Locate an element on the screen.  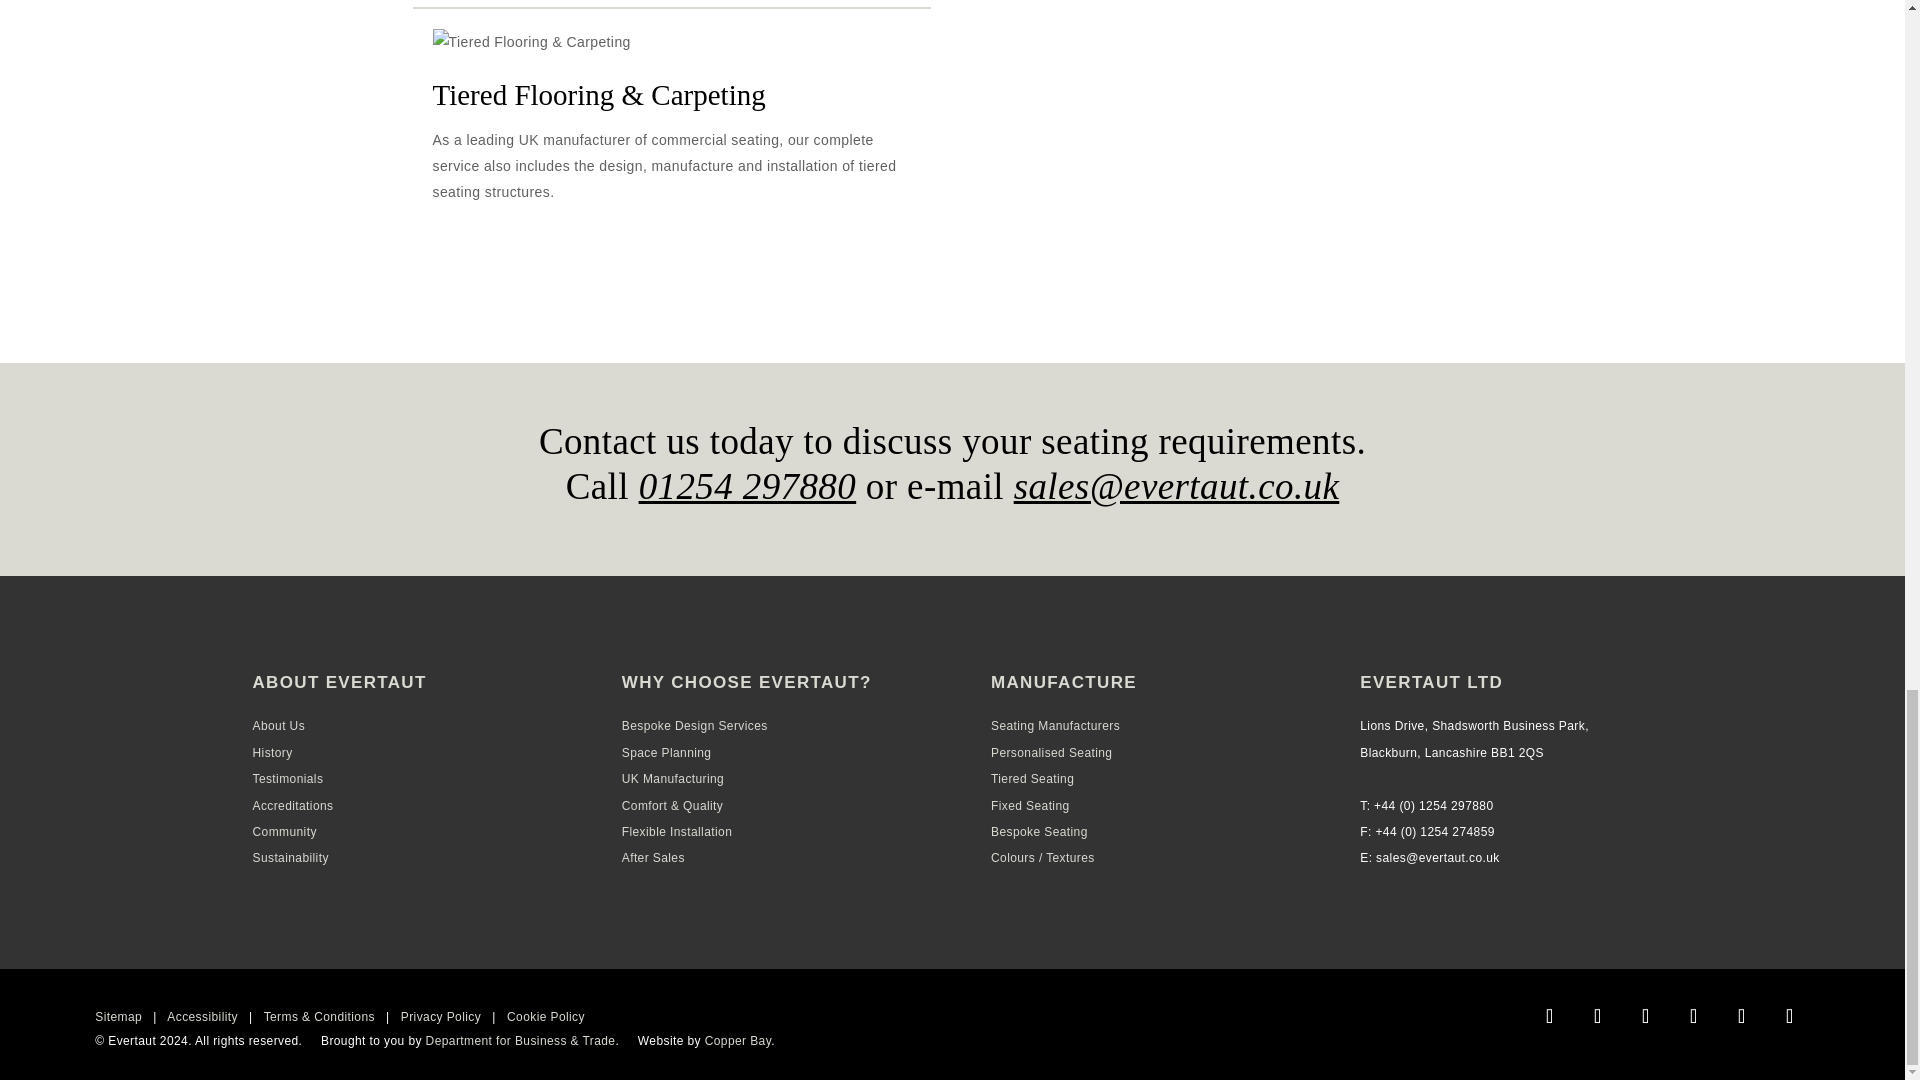
Follow on Facebook is located at coordinates (1550, 1015).